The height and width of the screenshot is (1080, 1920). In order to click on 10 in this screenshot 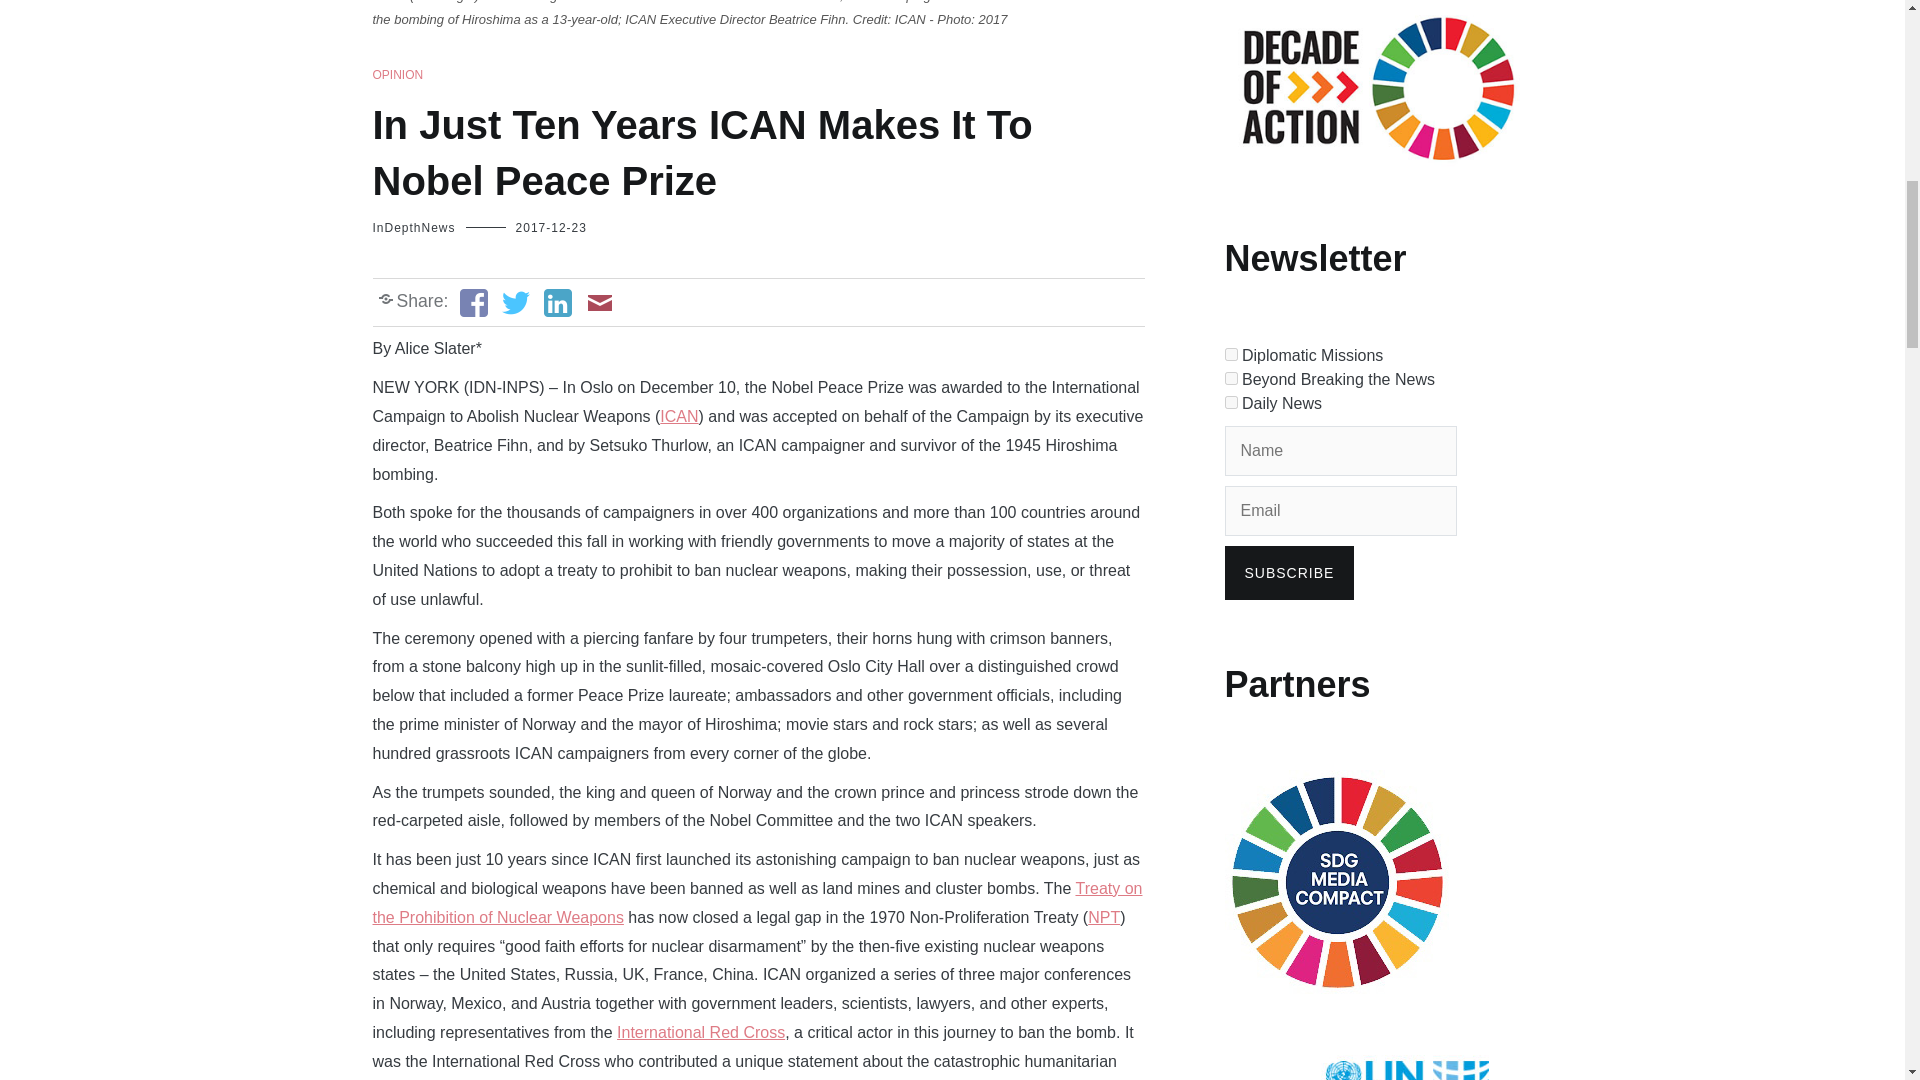, I will do `click(1230, 402)`.